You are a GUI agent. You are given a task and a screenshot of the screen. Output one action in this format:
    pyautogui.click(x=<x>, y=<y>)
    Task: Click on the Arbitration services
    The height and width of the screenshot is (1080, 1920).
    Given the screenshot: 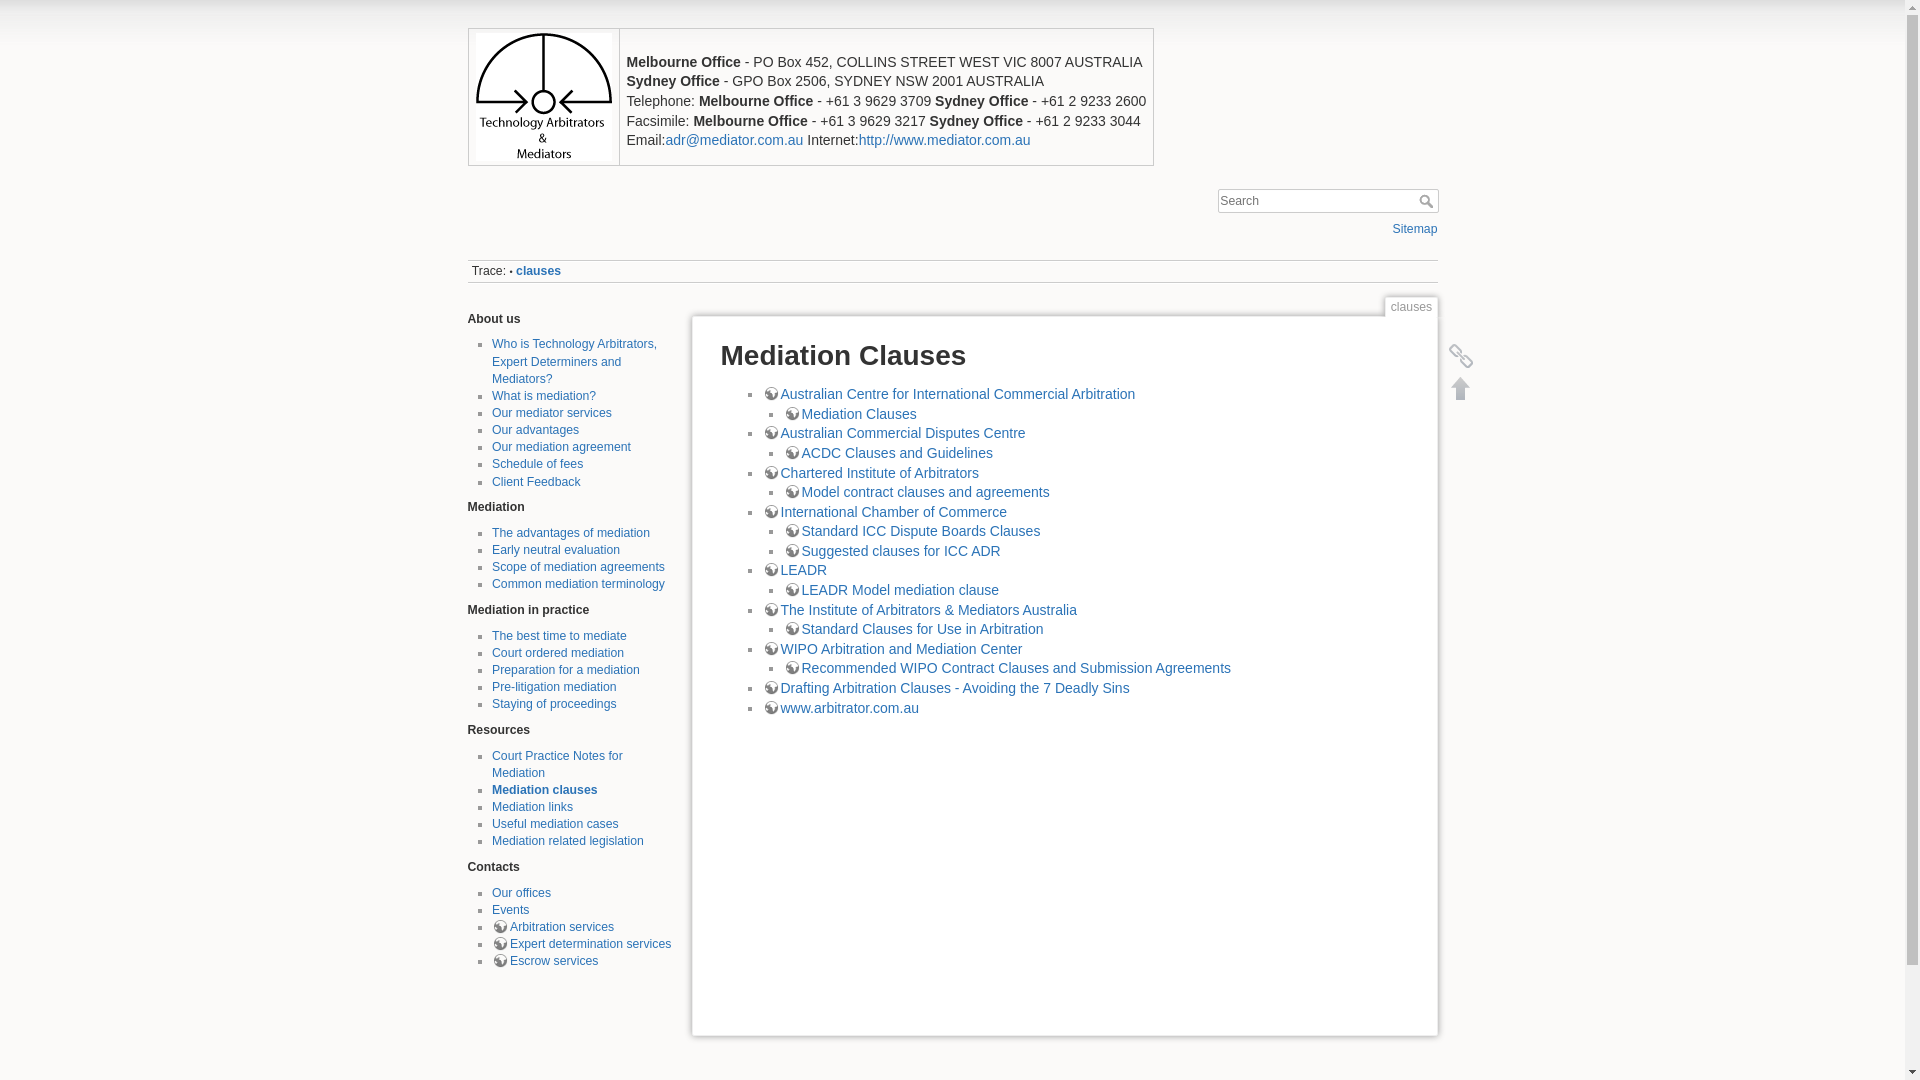 What is the action you would take?
    pyautogui.click(x=552, y=927)
    